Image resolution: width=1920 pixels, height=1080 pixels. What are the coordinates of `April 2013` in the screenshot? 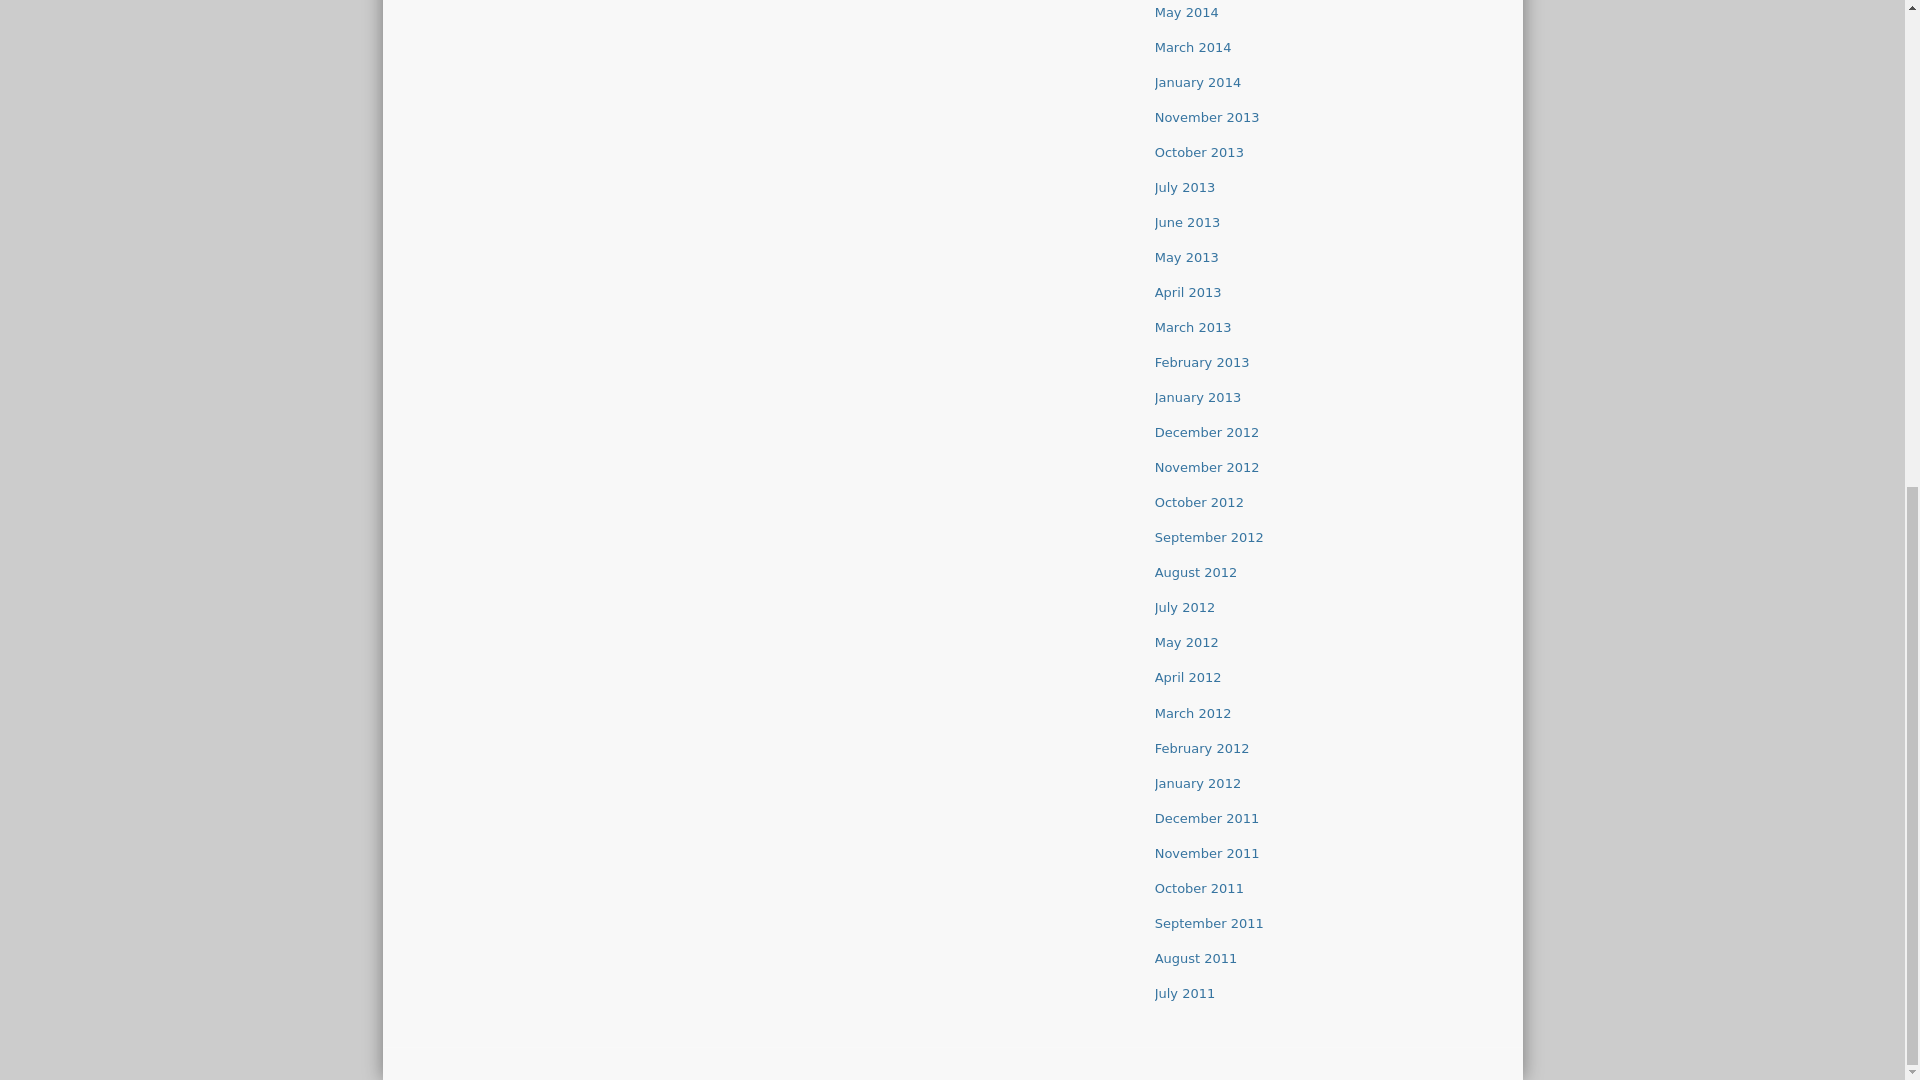 It's located at (1188, 292).